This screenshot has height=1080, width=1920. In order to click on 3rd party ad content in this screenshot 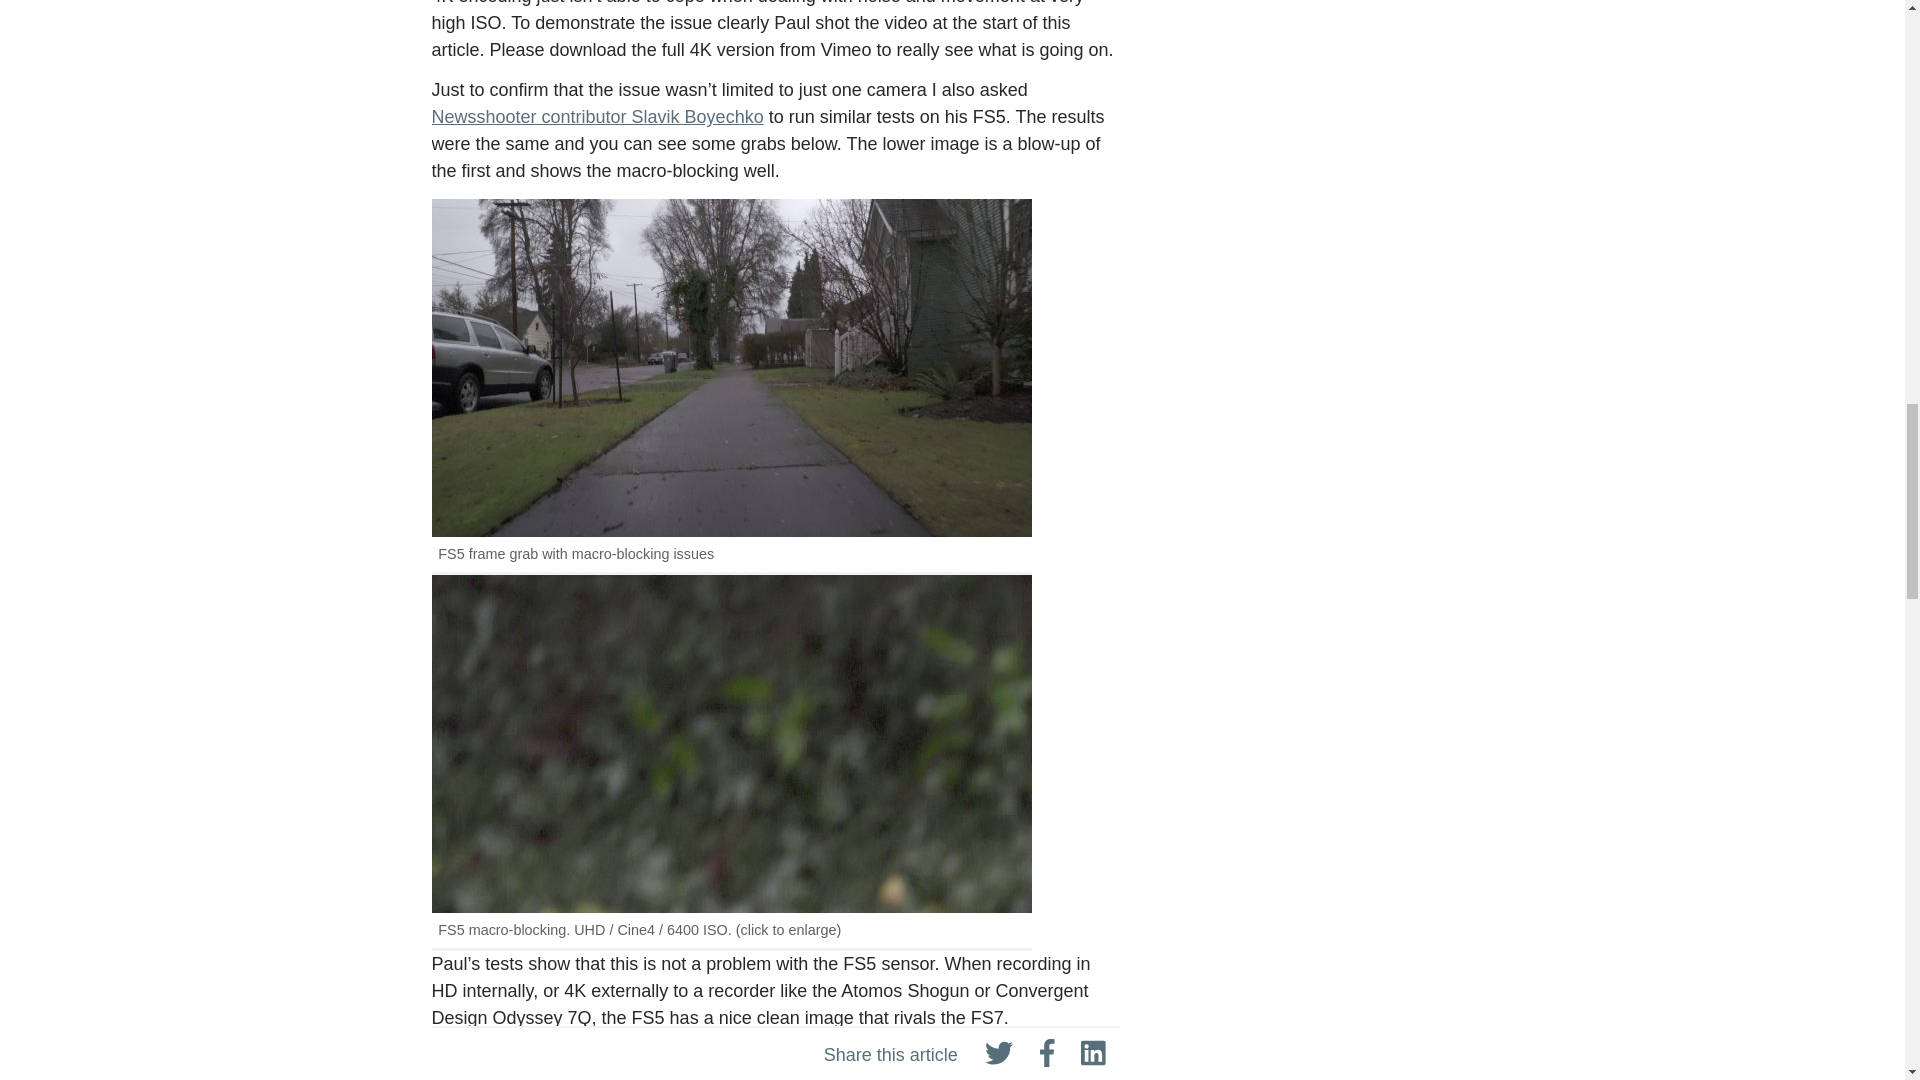, I will do `click(1344, 70)`.